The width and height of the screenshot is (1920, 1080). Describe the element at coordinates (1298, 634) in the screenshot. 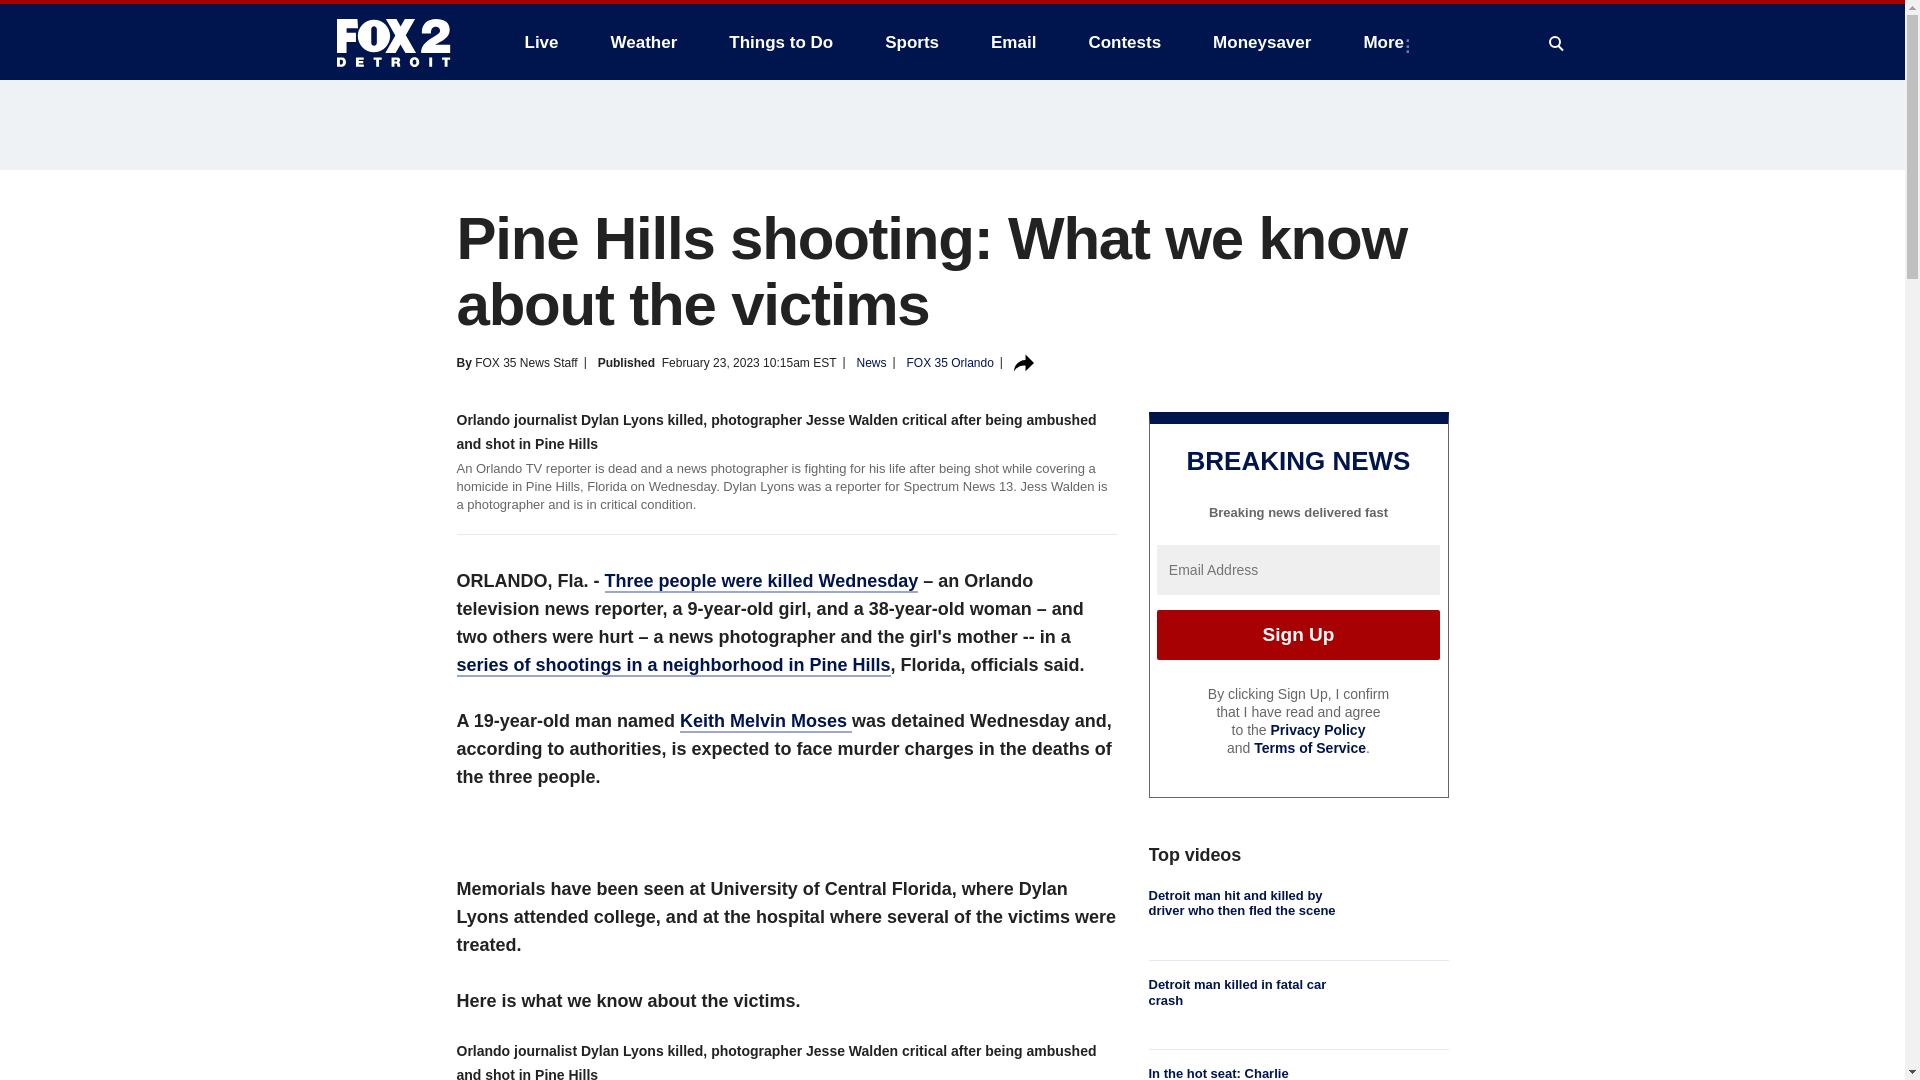

I see `Sign Up` at that location.